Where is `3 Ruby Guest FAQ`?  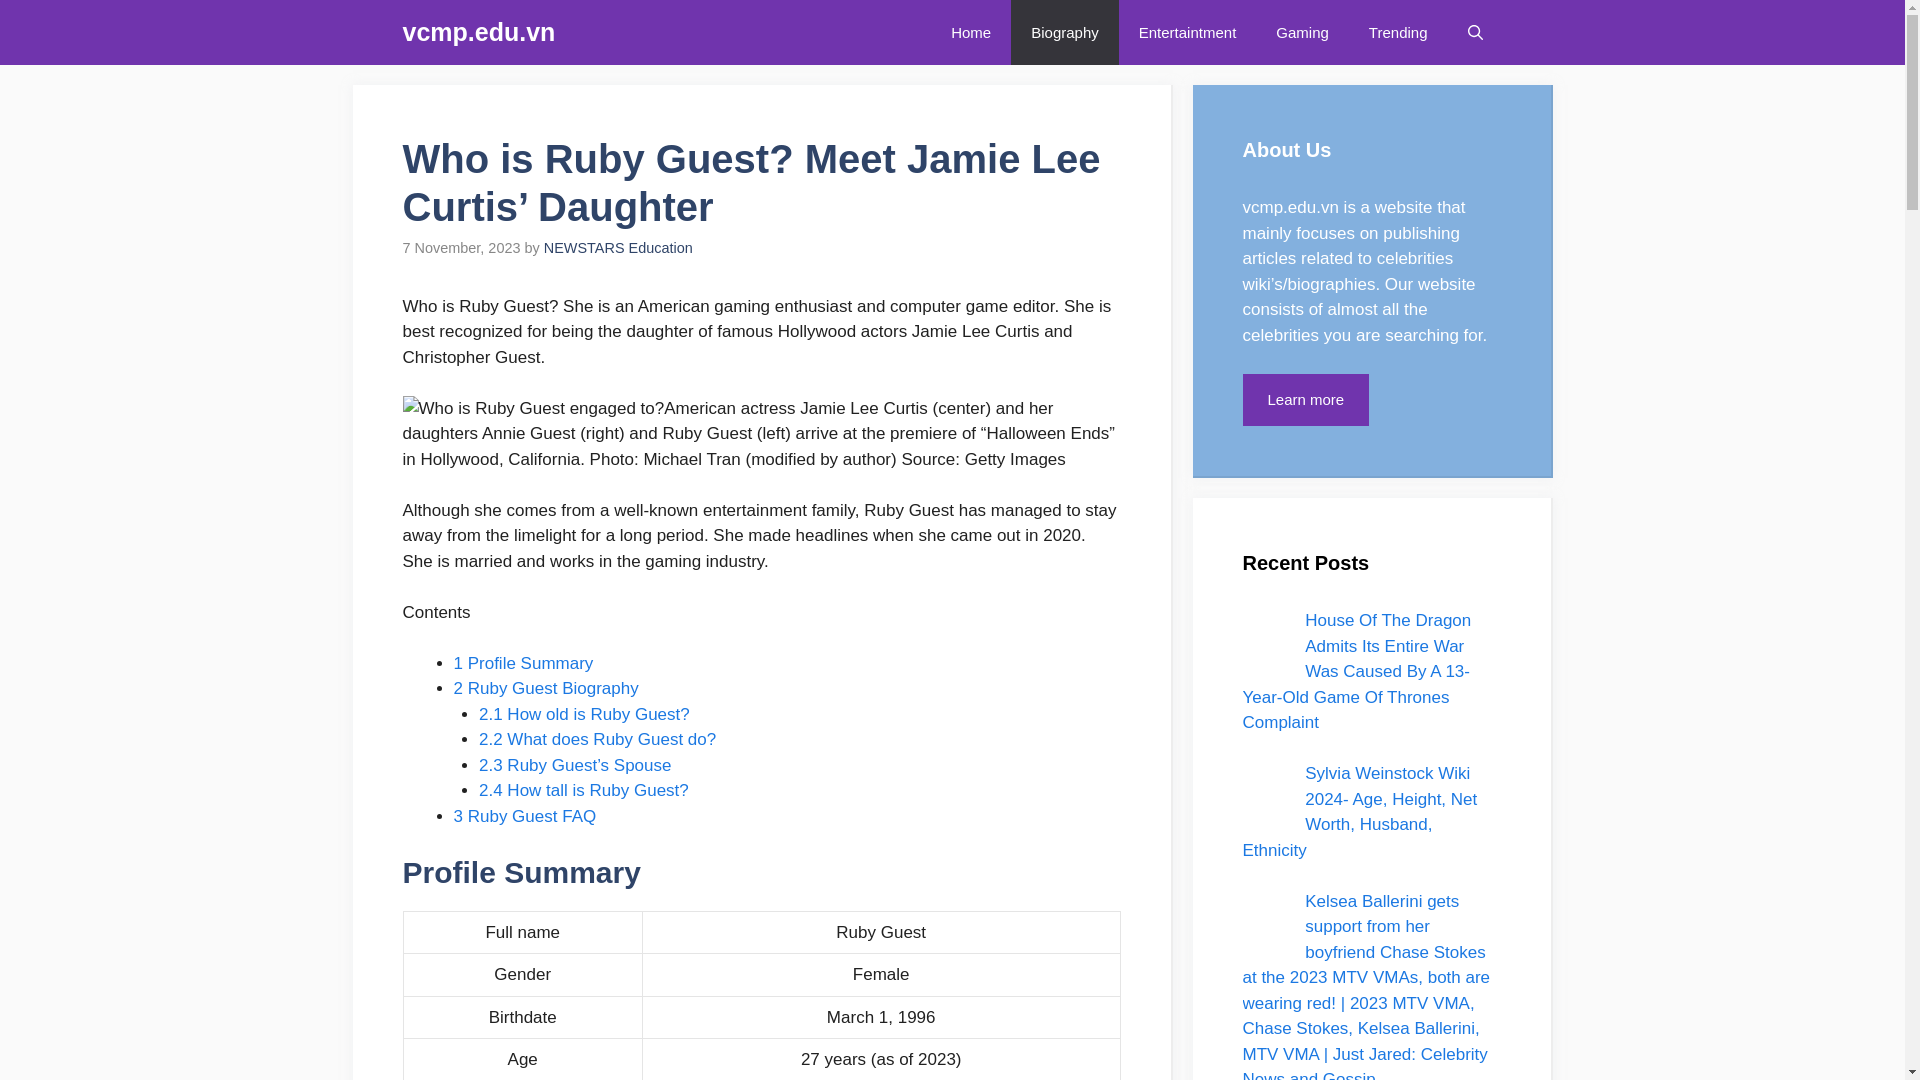 3 Ruby Guest FAQ is located at coordinates (525, 816).